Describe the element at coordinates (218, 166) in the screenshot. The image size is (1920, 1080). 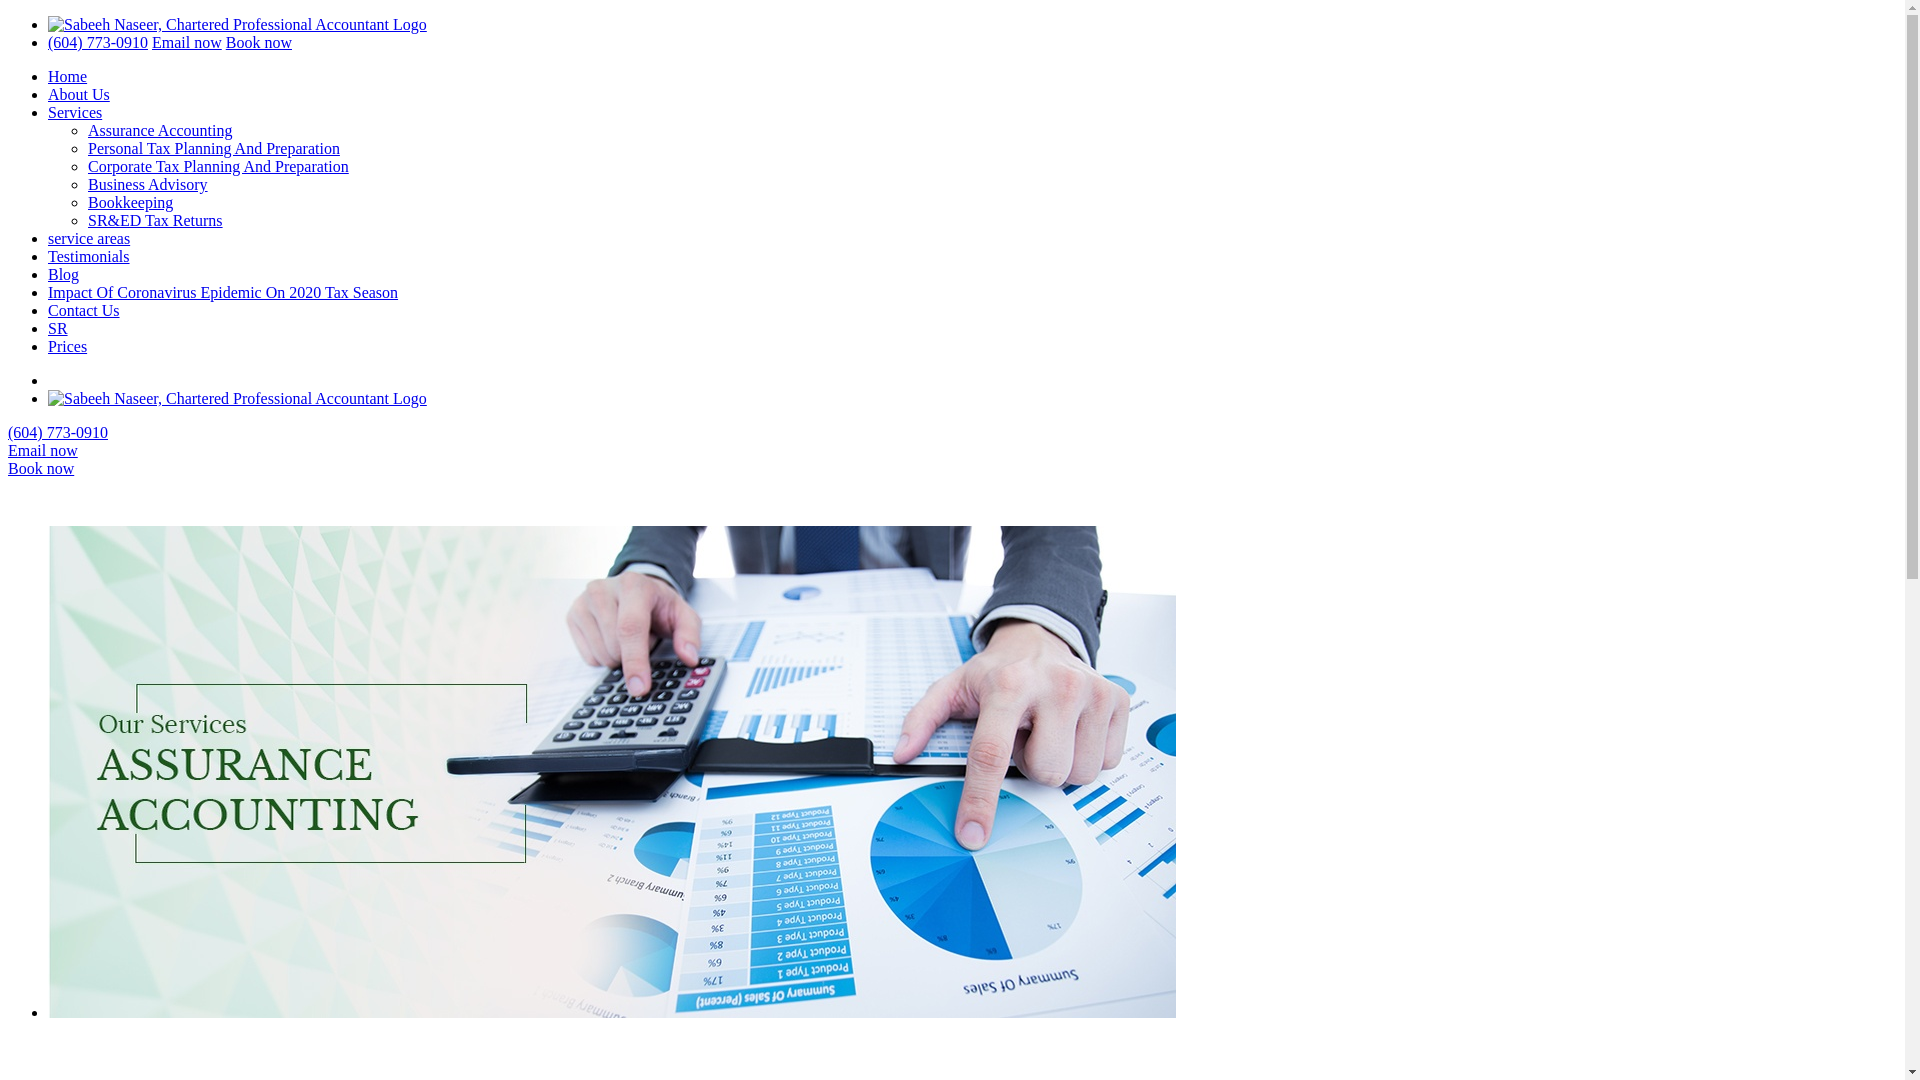
I see `Corporate Tax Planning And Preparation` at that location.